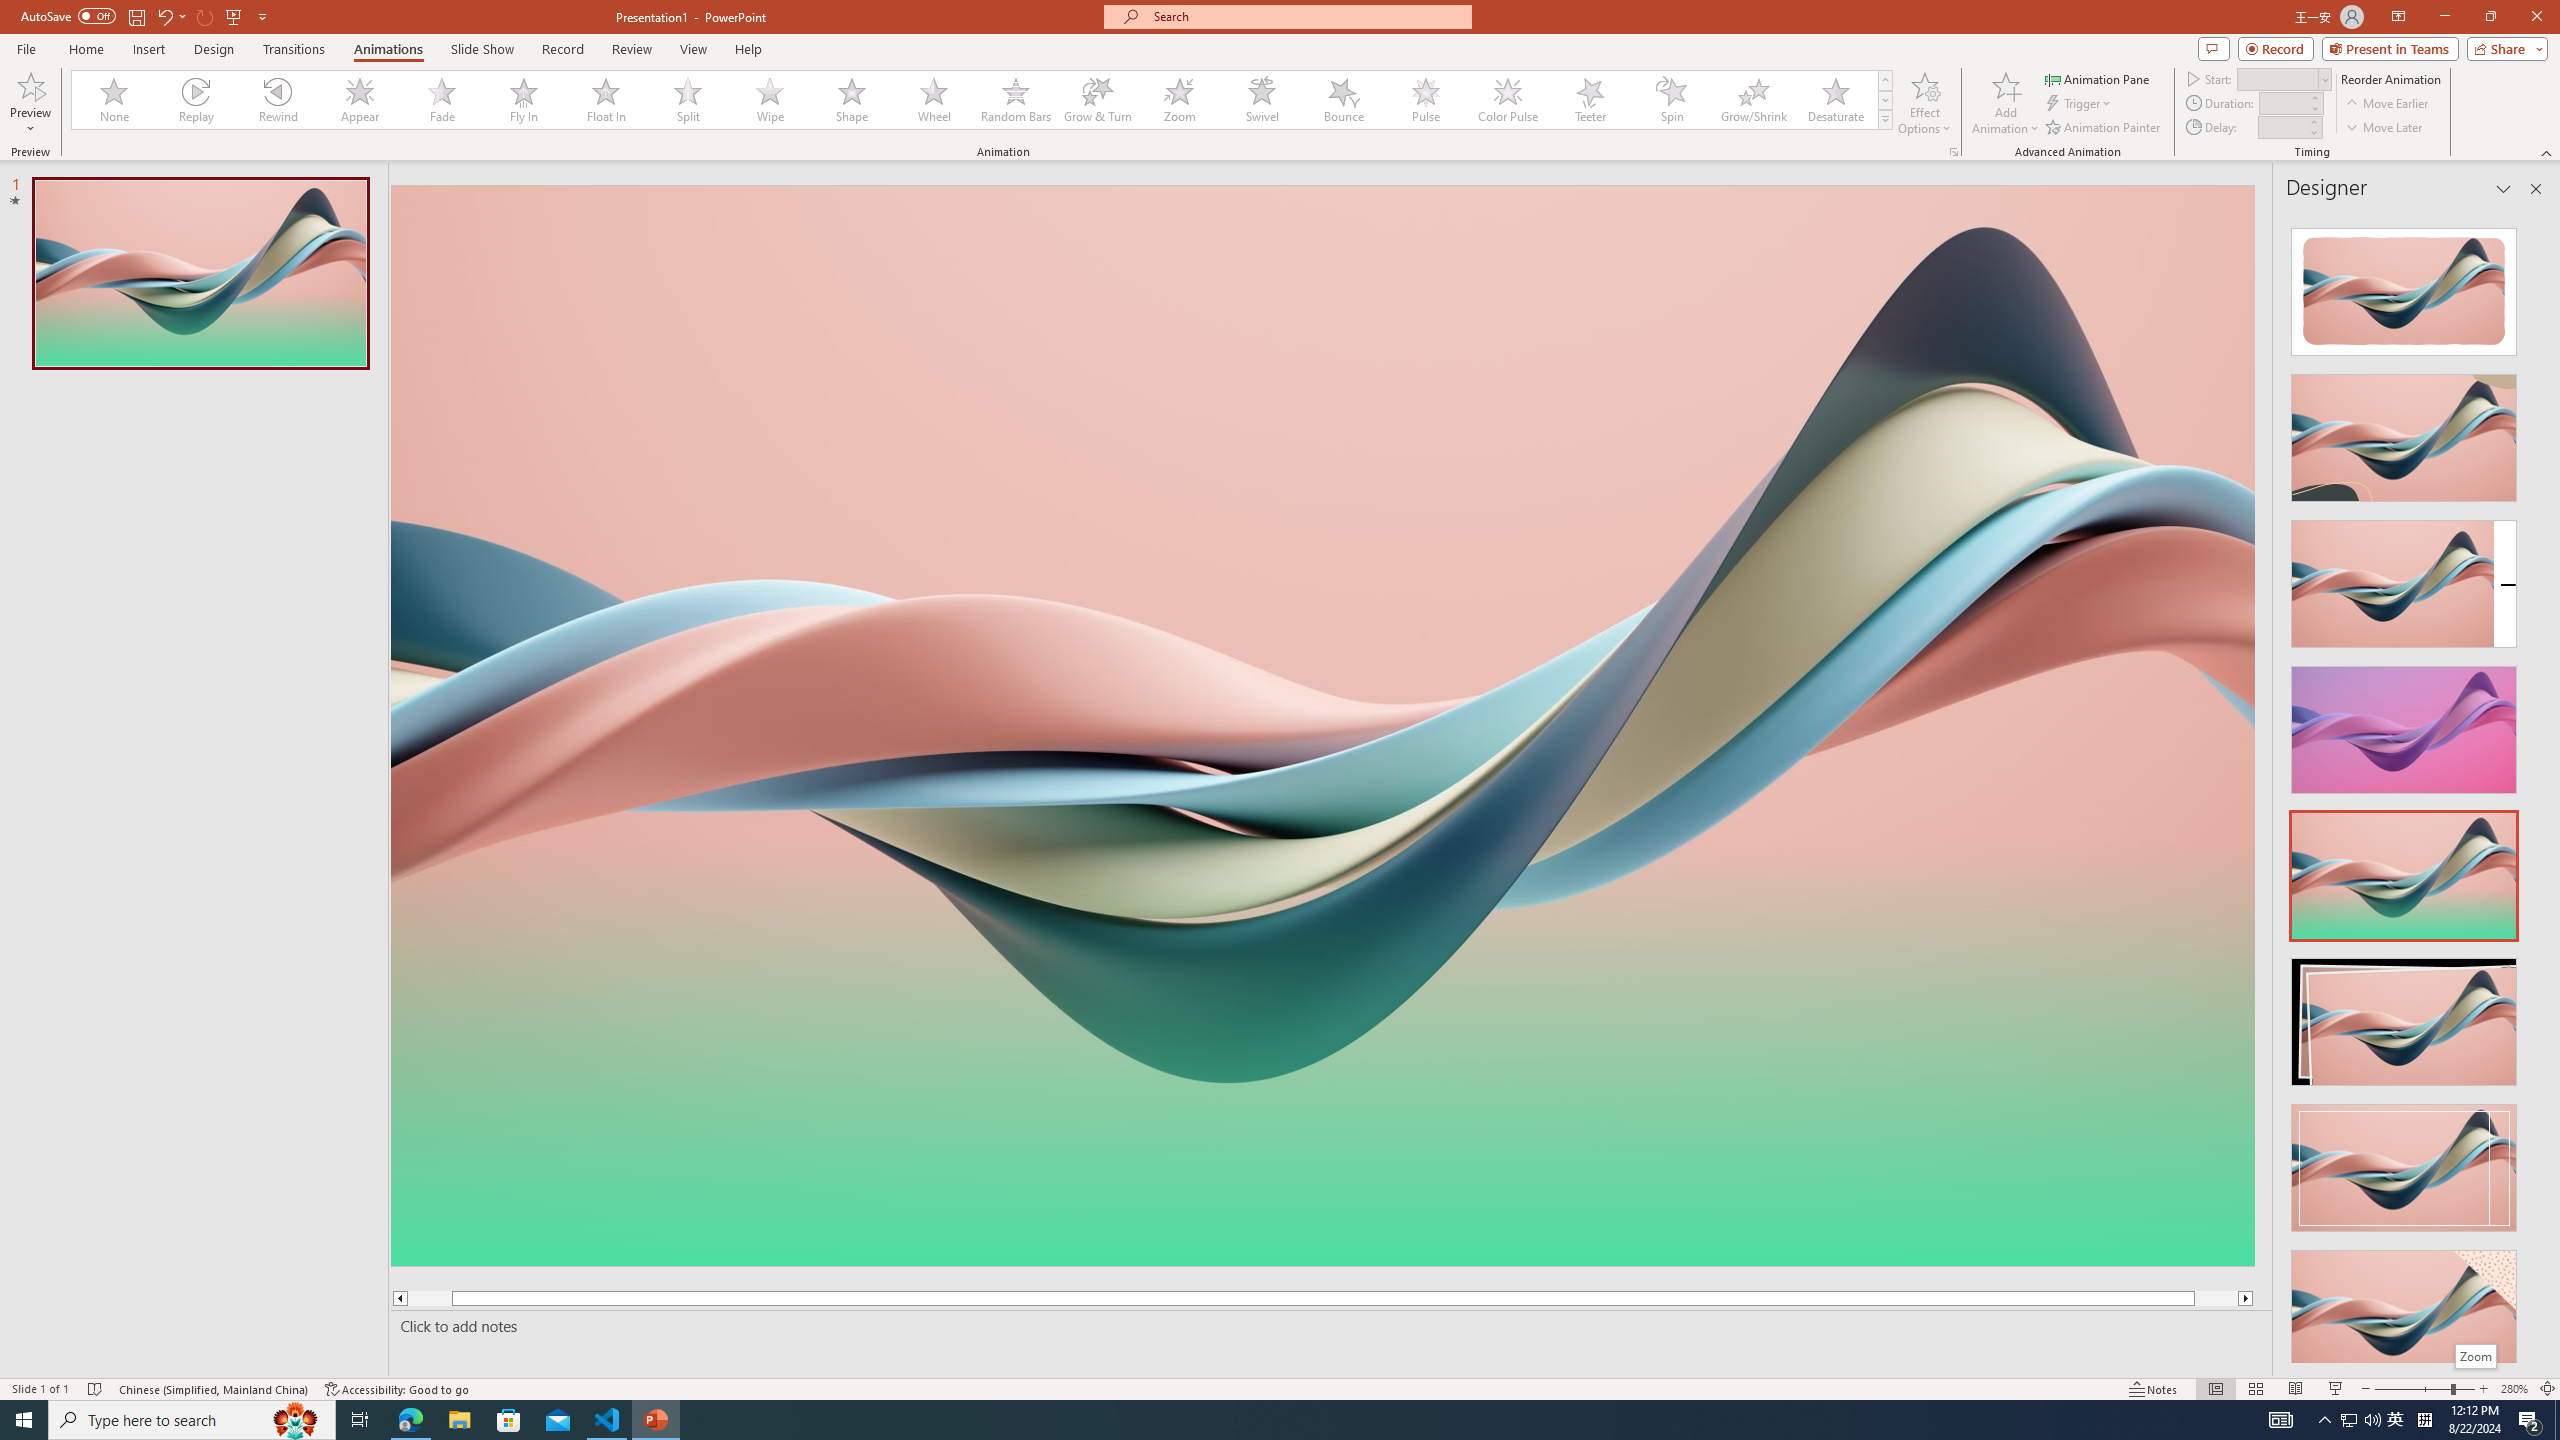 The height and width of the screenshot is (1440, 2560). Describe the element at coordinates (1016, 100) in the screenshot. I see `Random Bars` at that location.